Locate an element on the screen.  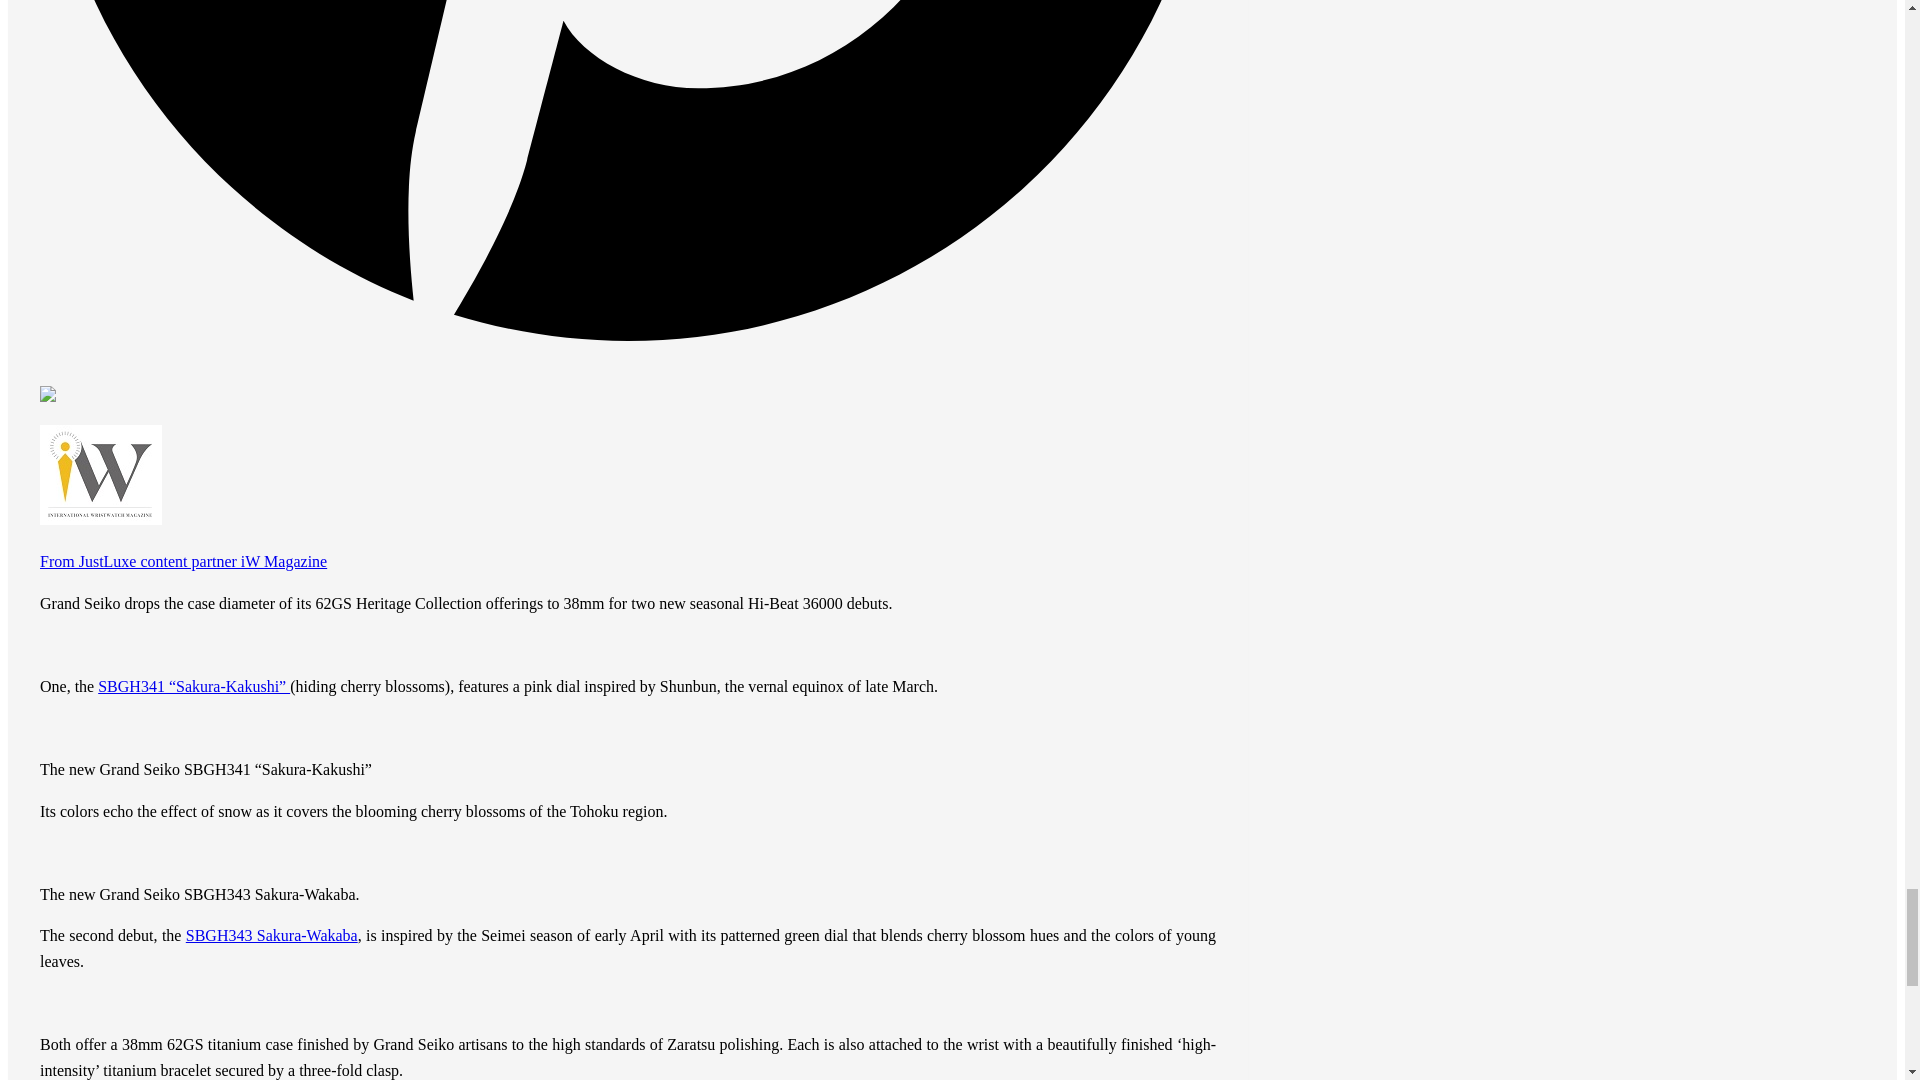
From JustLuxe content partner iW Magazine is located at coordinates (183, 561).